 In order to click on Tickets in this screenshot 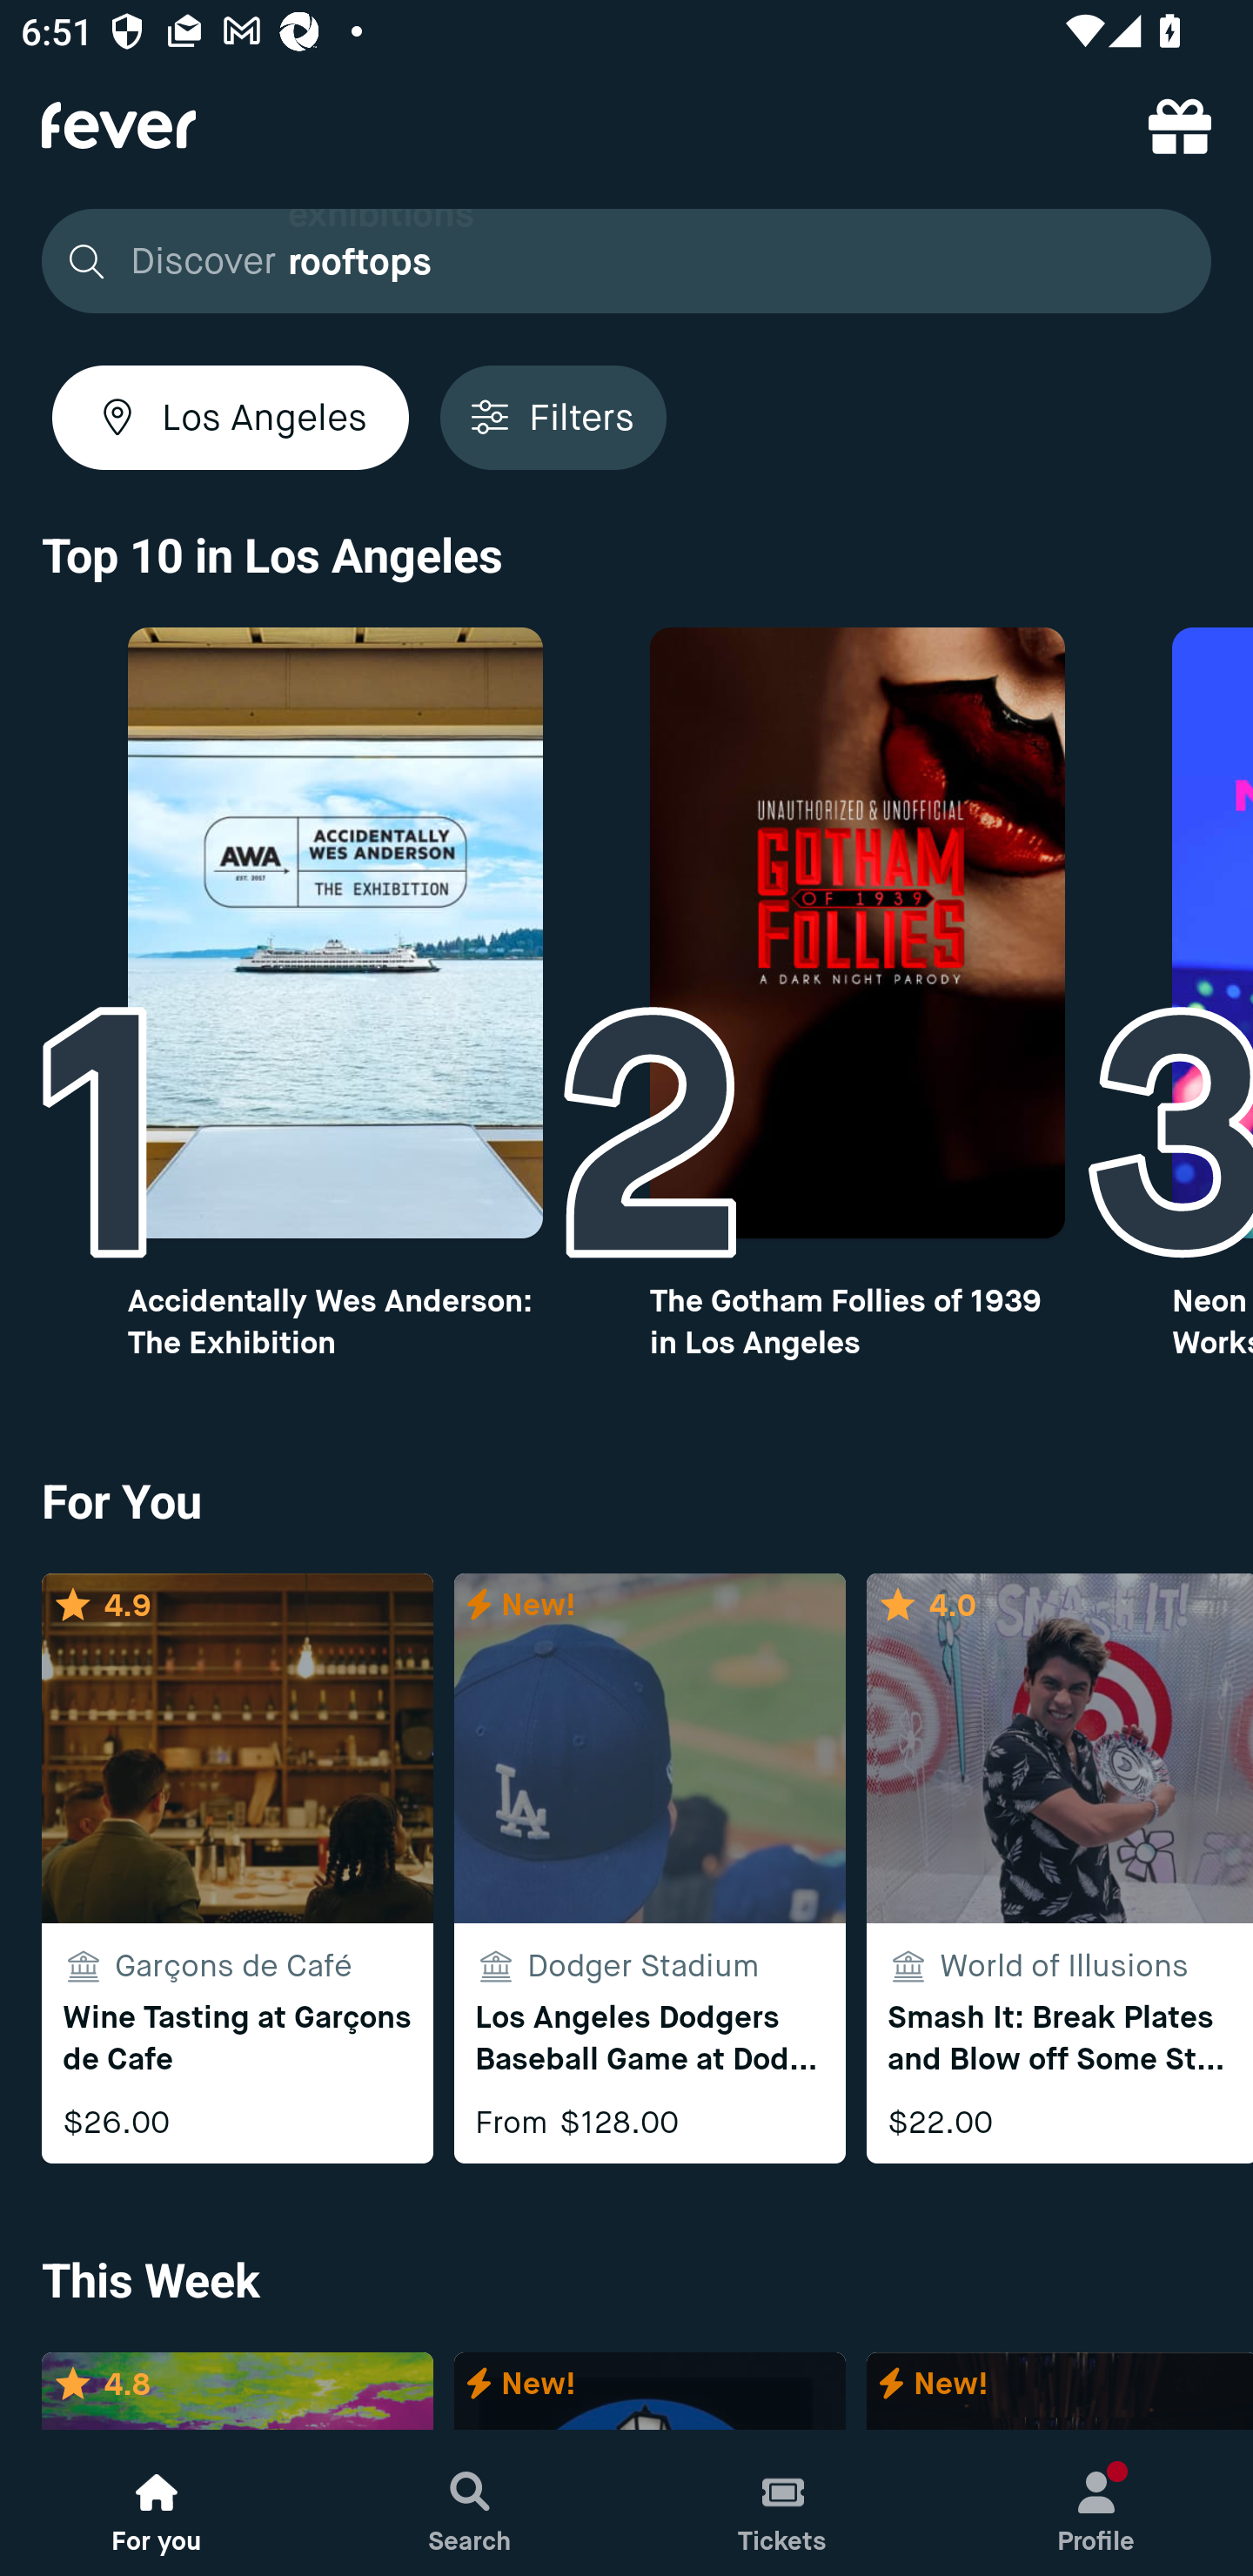, I will do `click(783, 2503)`.